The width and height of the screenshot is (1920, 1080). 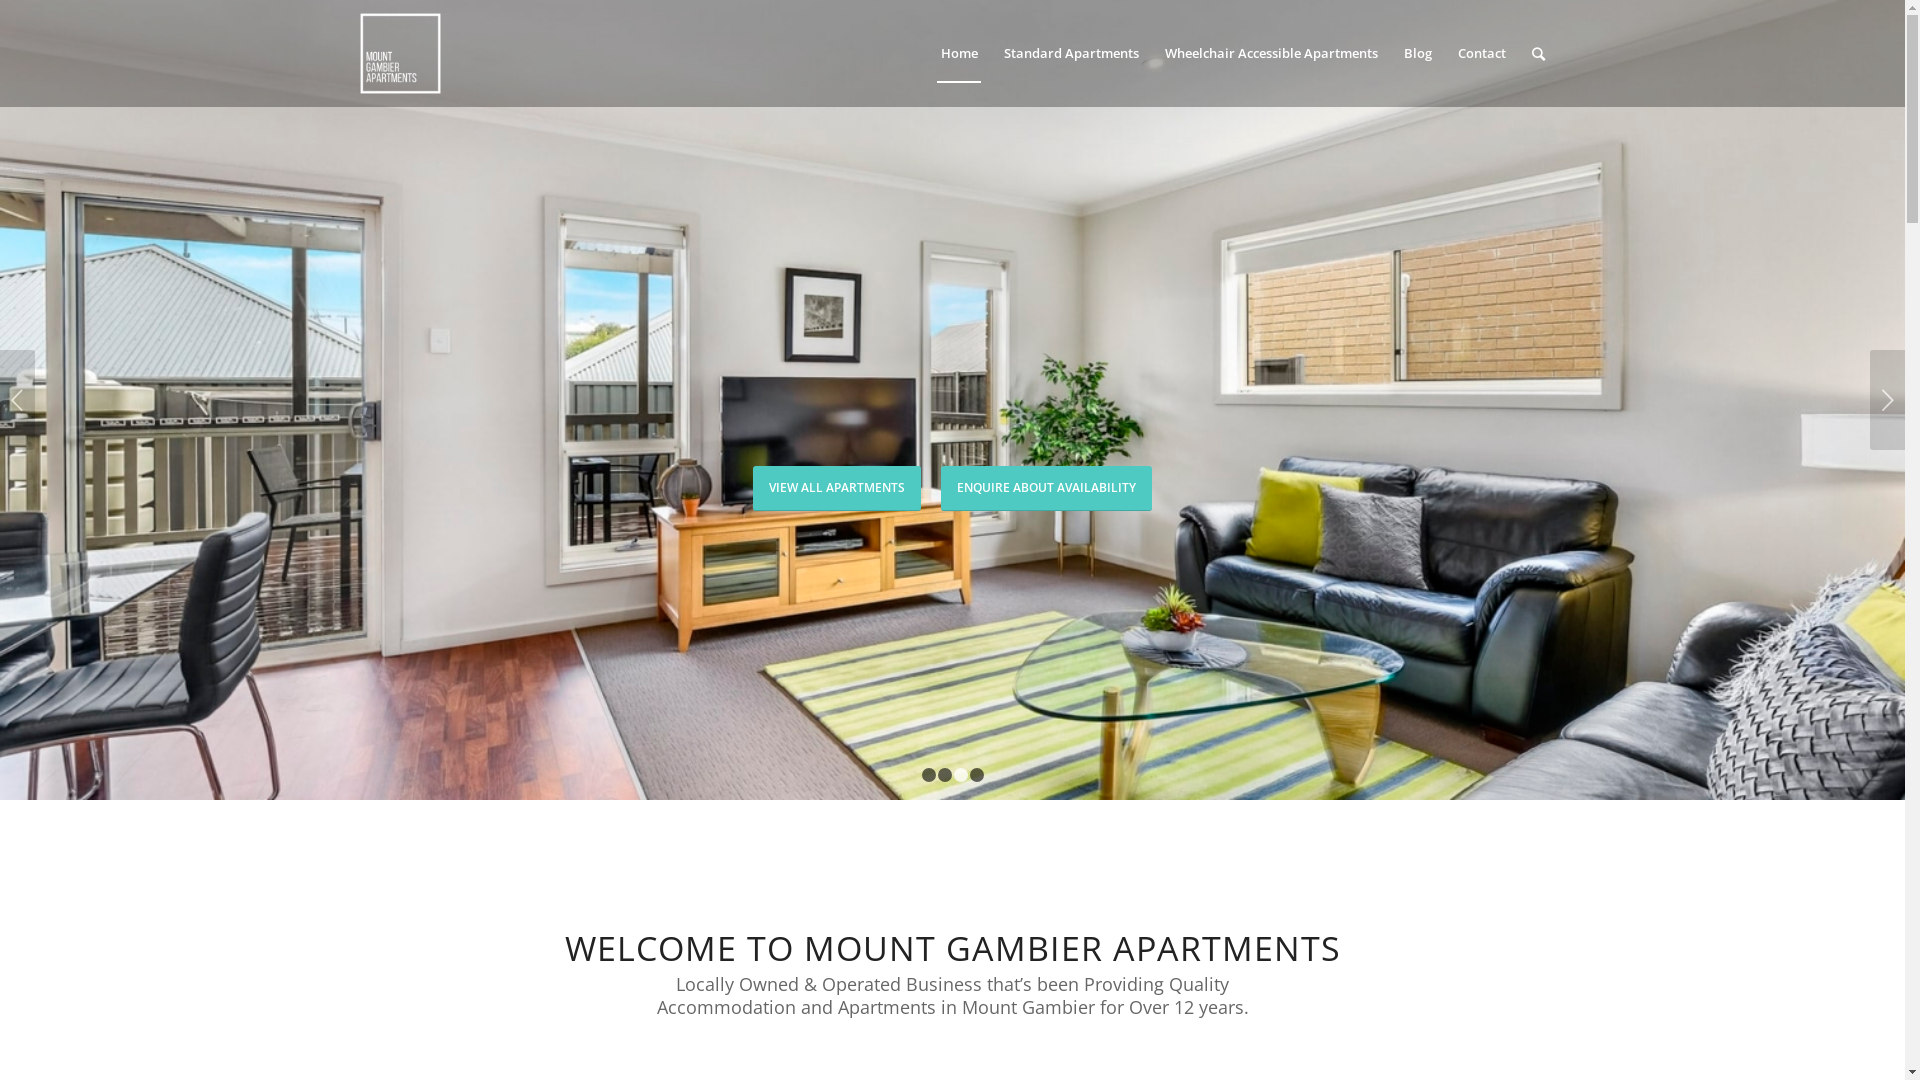 What do you see at coordinates (976, 775) in the screenshot?
I see `4` at bounding box center [976, 775].